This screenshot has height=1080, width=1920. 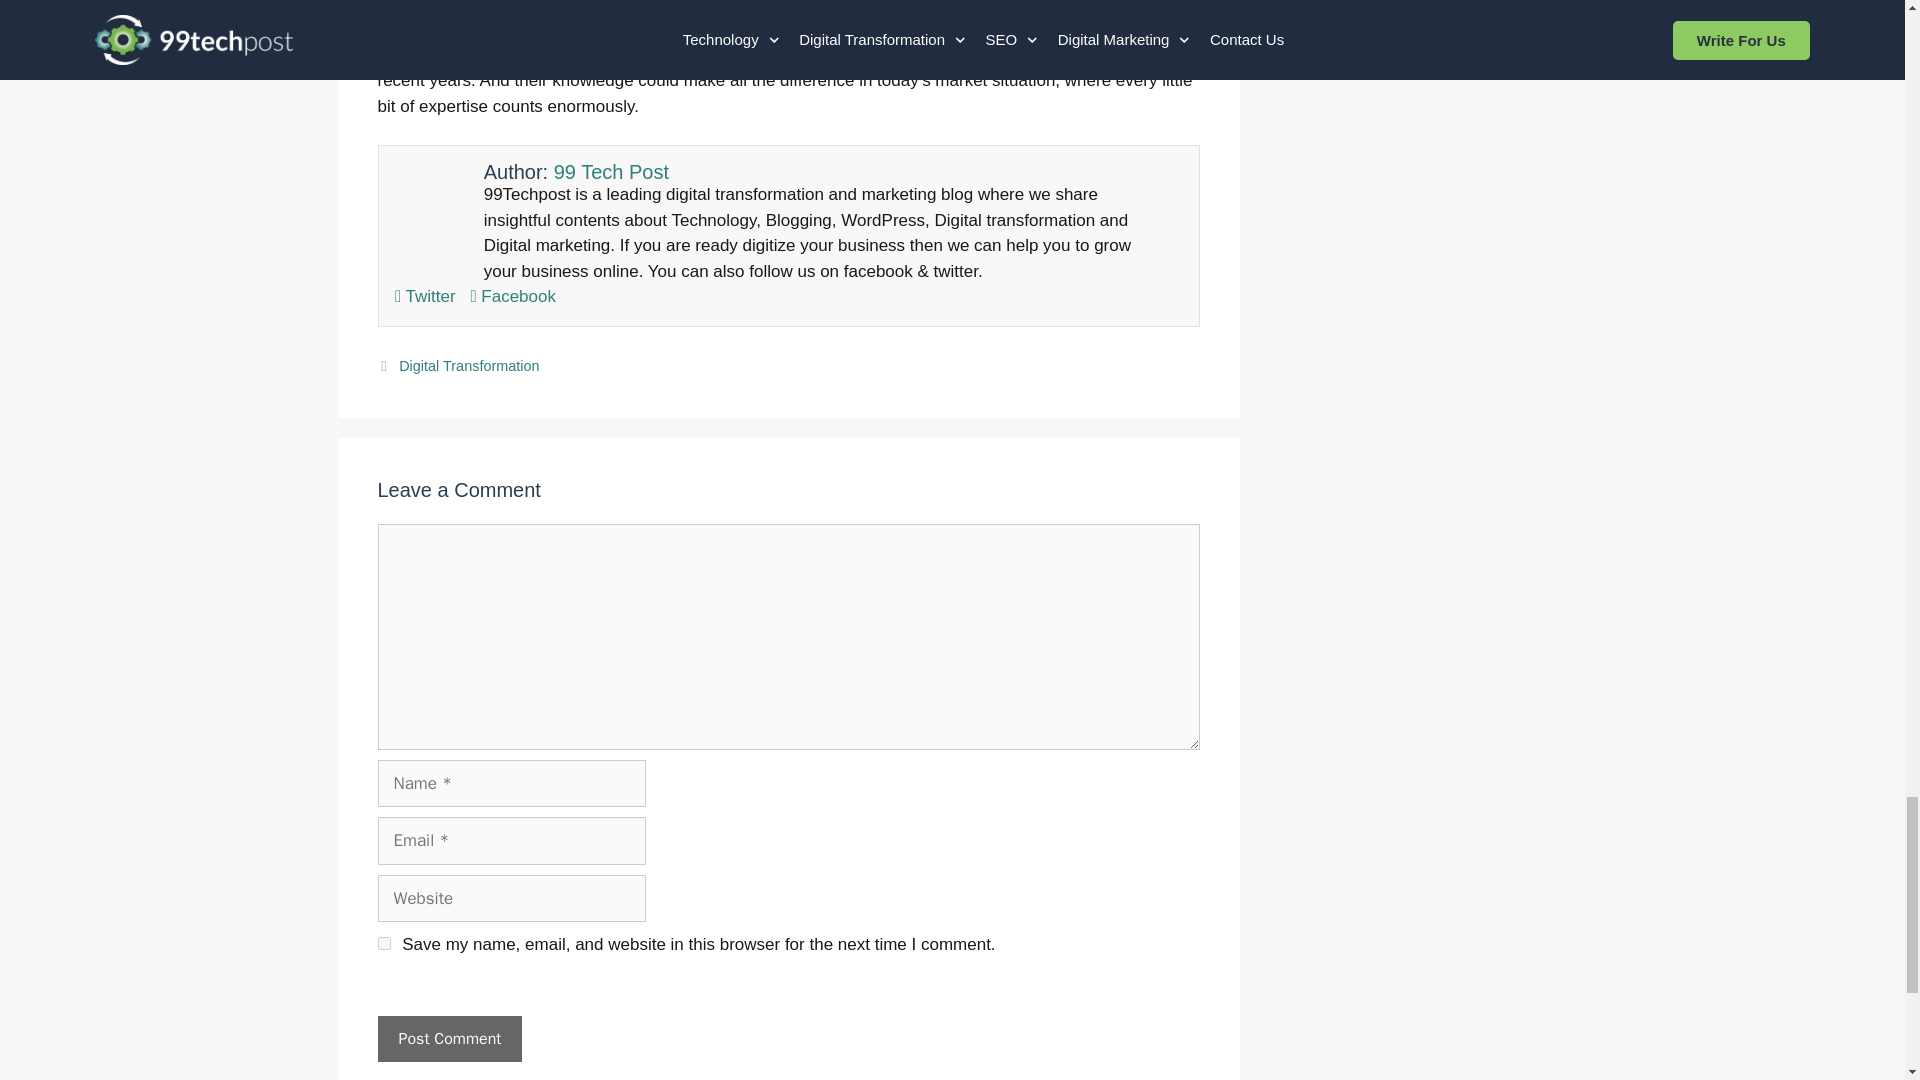 I want to click on Post Comment, so click(x=450, y=1038).